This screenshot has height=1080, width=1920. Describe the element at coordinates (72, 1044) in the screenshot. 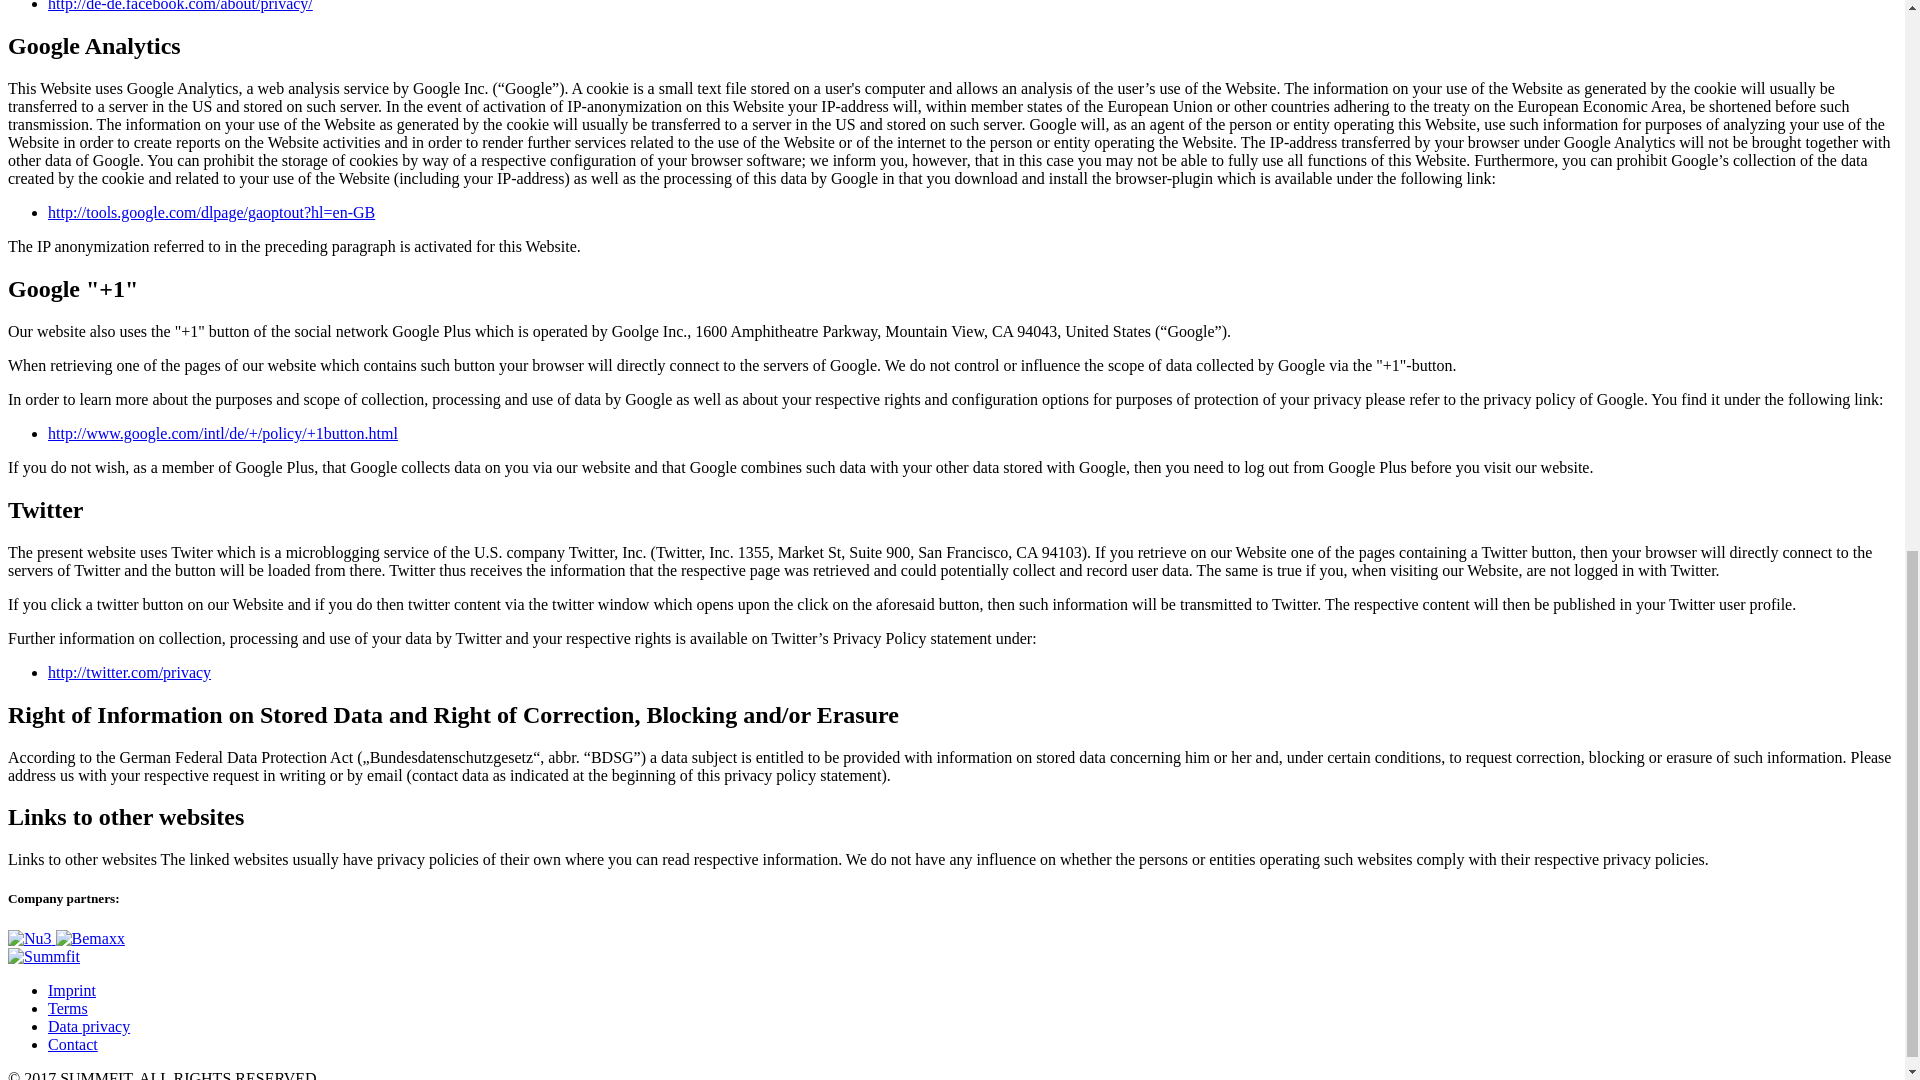

I see `Contact` at that location.